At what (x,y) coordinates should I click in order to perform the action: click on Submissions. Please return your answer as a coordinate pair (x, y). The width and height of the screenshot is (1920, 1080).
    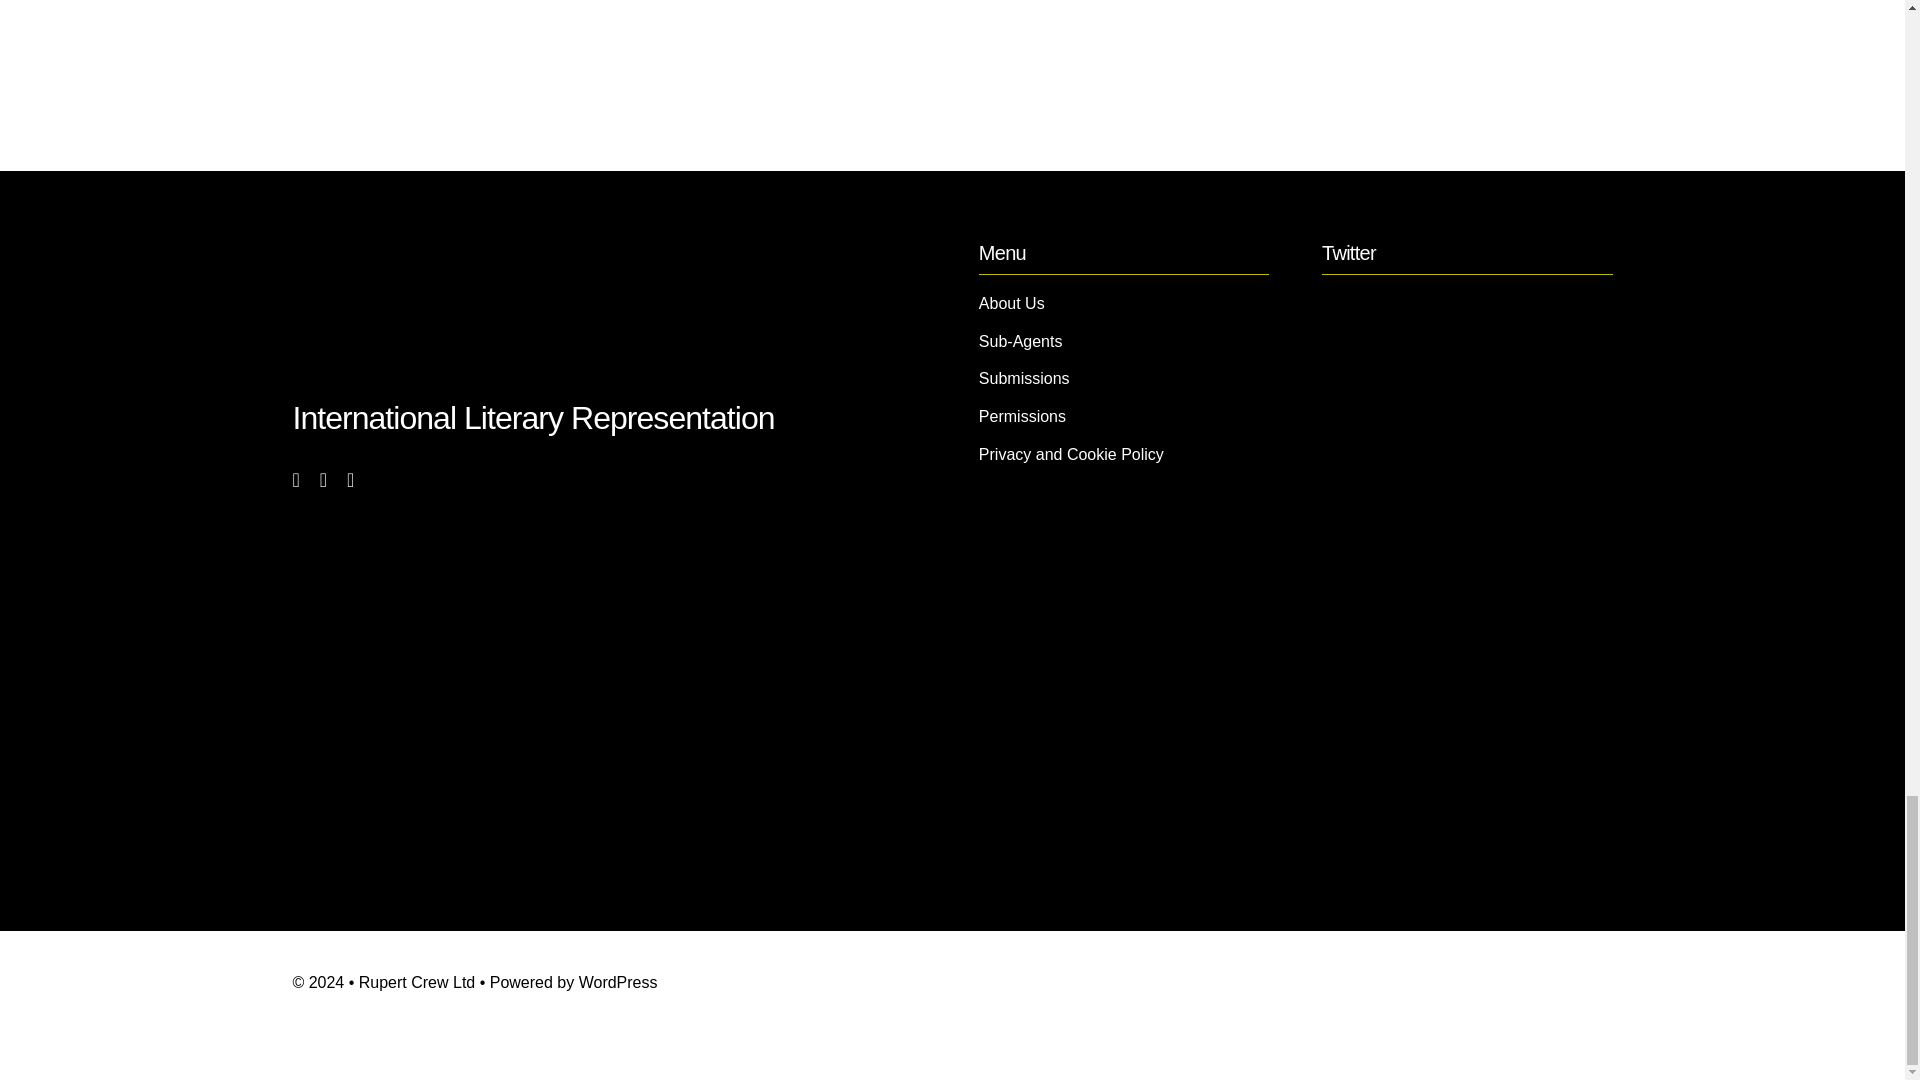
    Looking at the image, I should click on (1124, 379).